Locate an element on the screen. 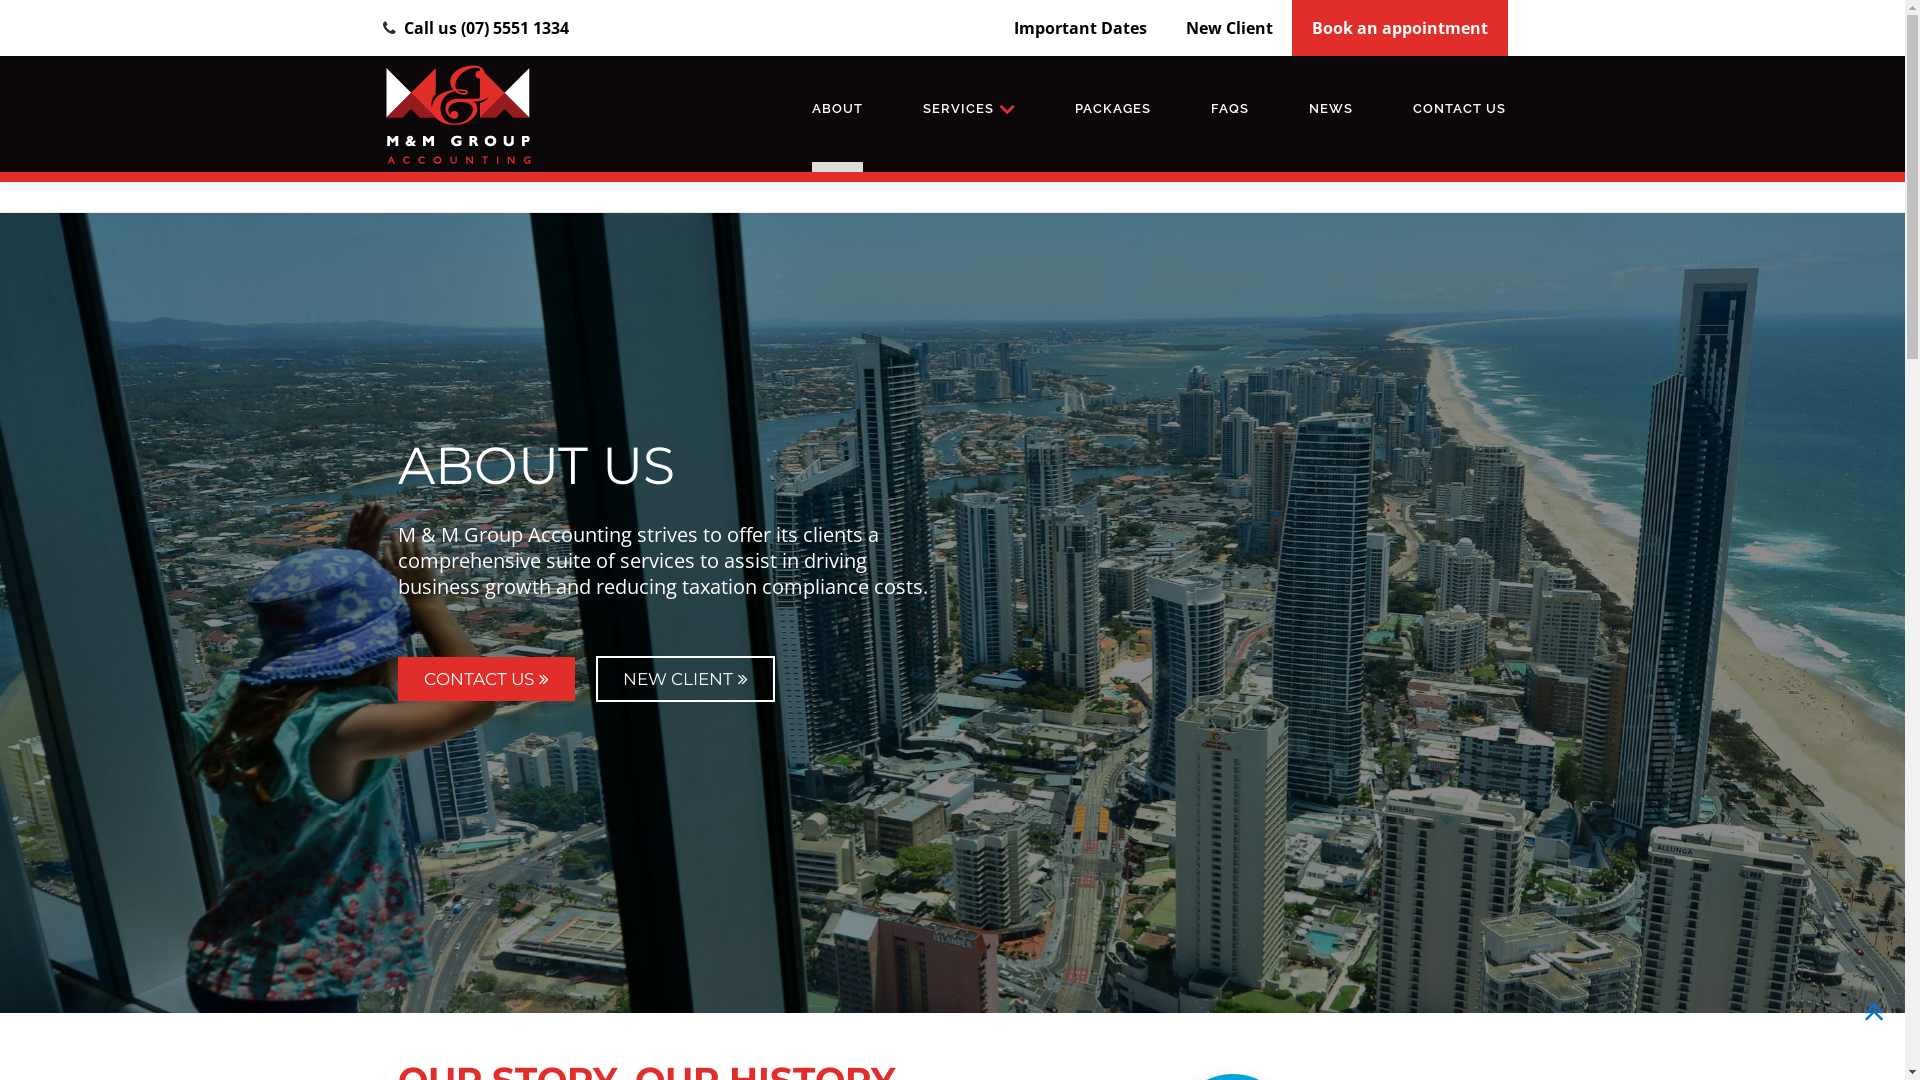 This screenshot has height=1080, width=1920. FAQS is located at coordinates (1230, 109).